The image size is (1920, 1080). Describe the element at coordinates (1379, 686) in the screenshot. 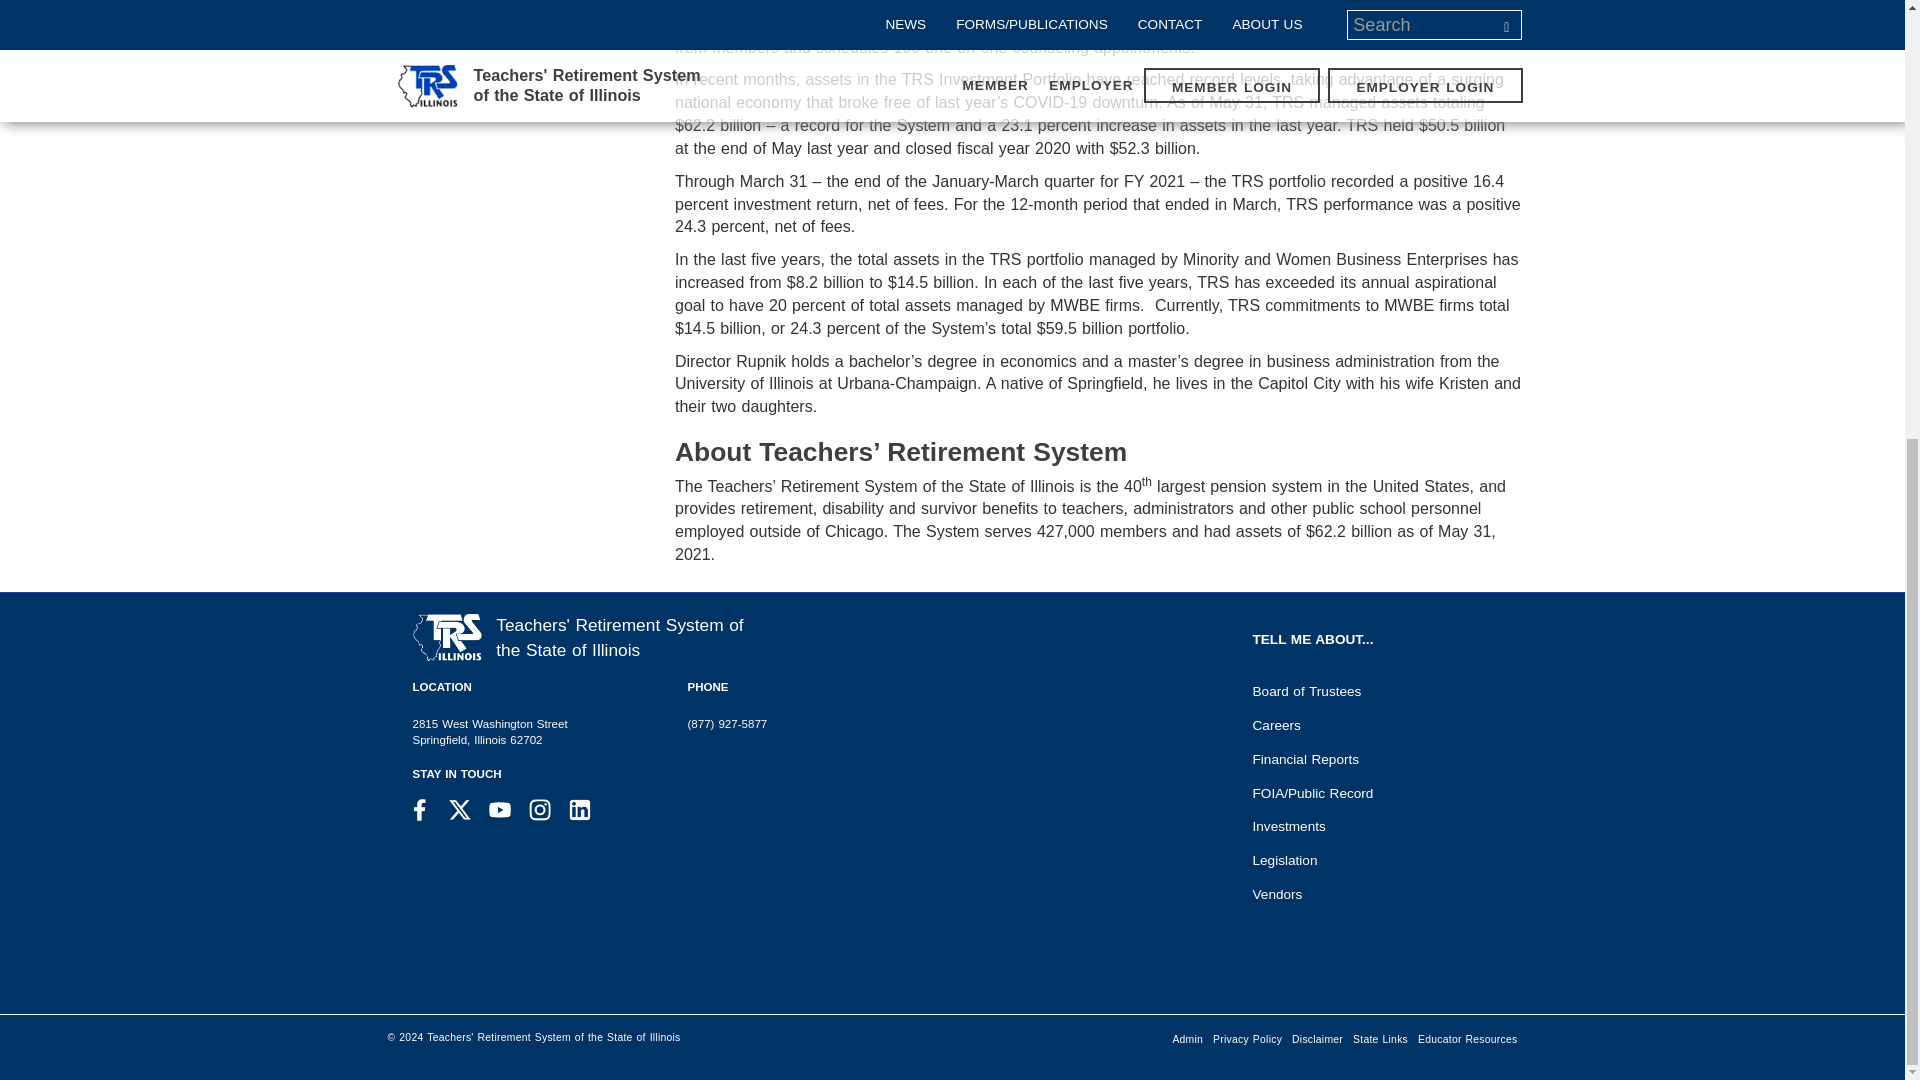

I see `Board of Trustees` at that location.